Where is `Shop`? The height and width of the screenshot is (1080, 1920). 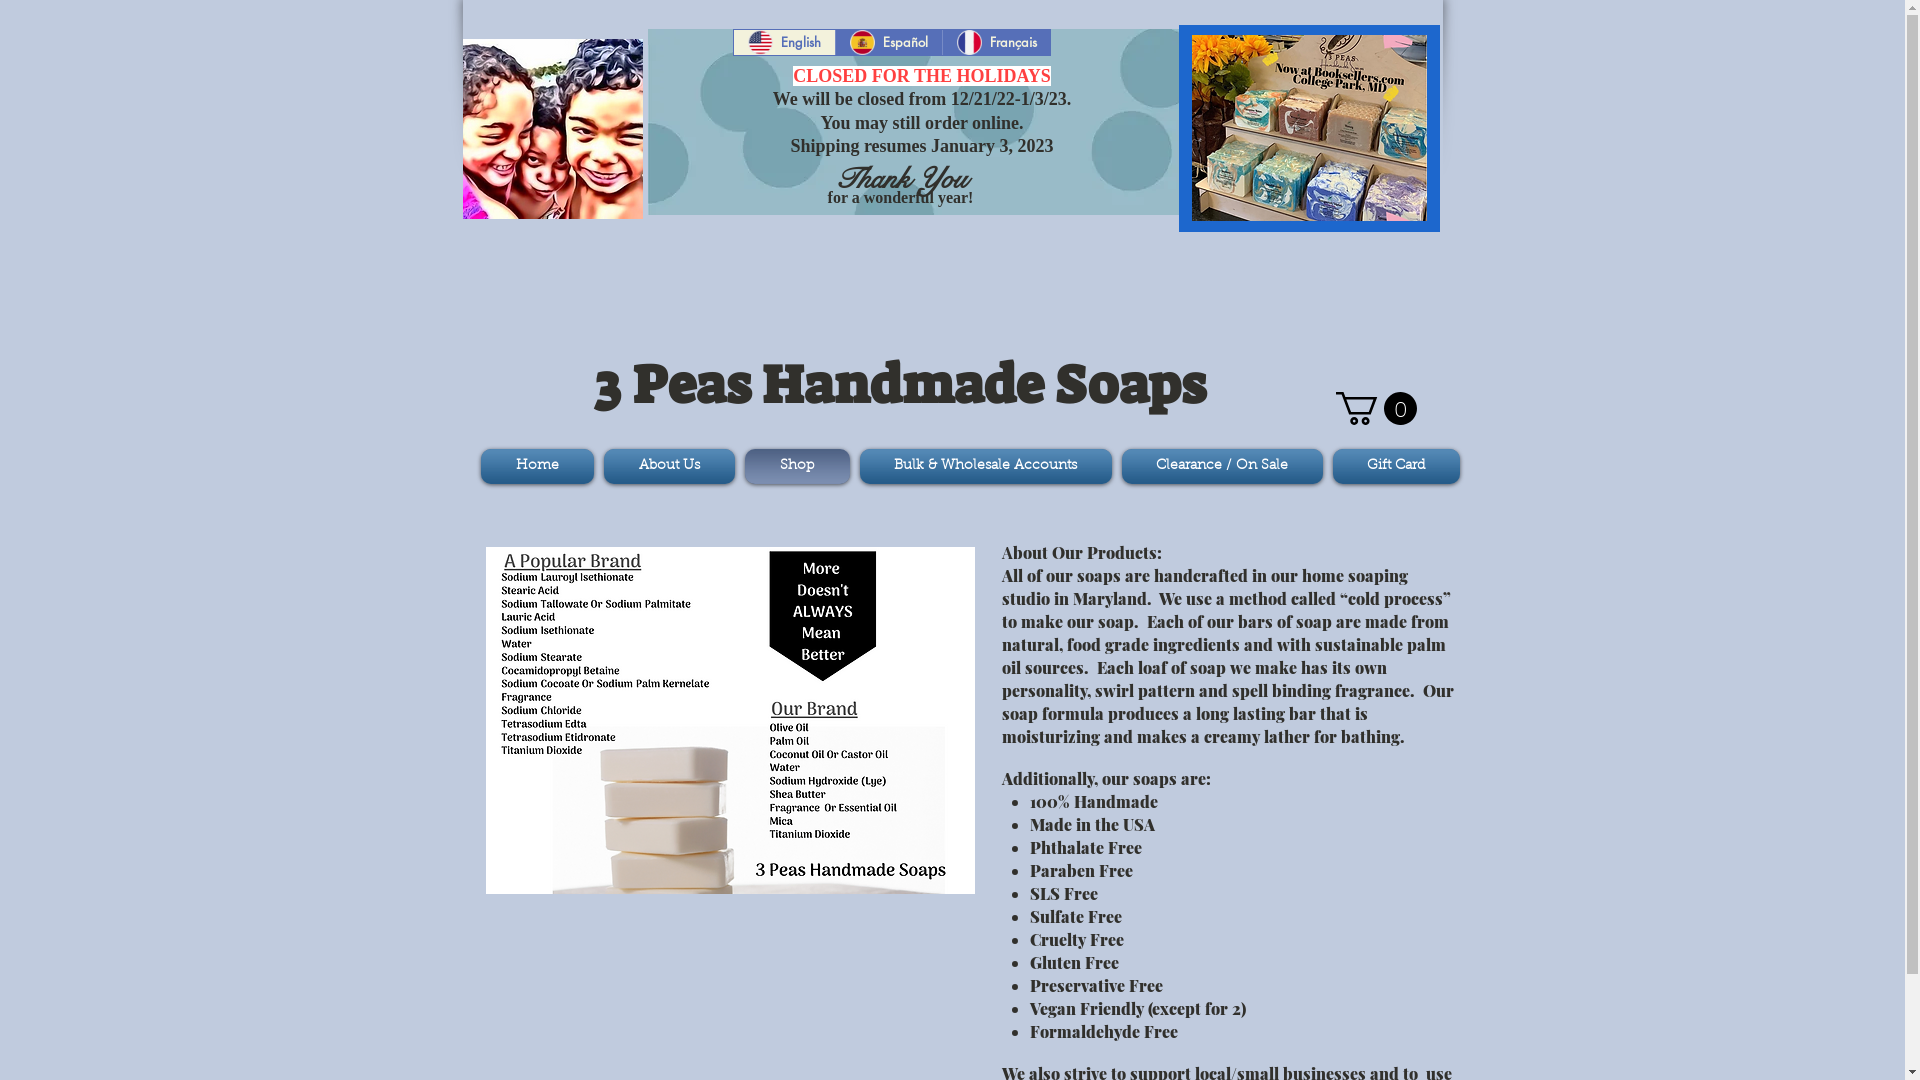
Shop is located at coordinates (798, 466).